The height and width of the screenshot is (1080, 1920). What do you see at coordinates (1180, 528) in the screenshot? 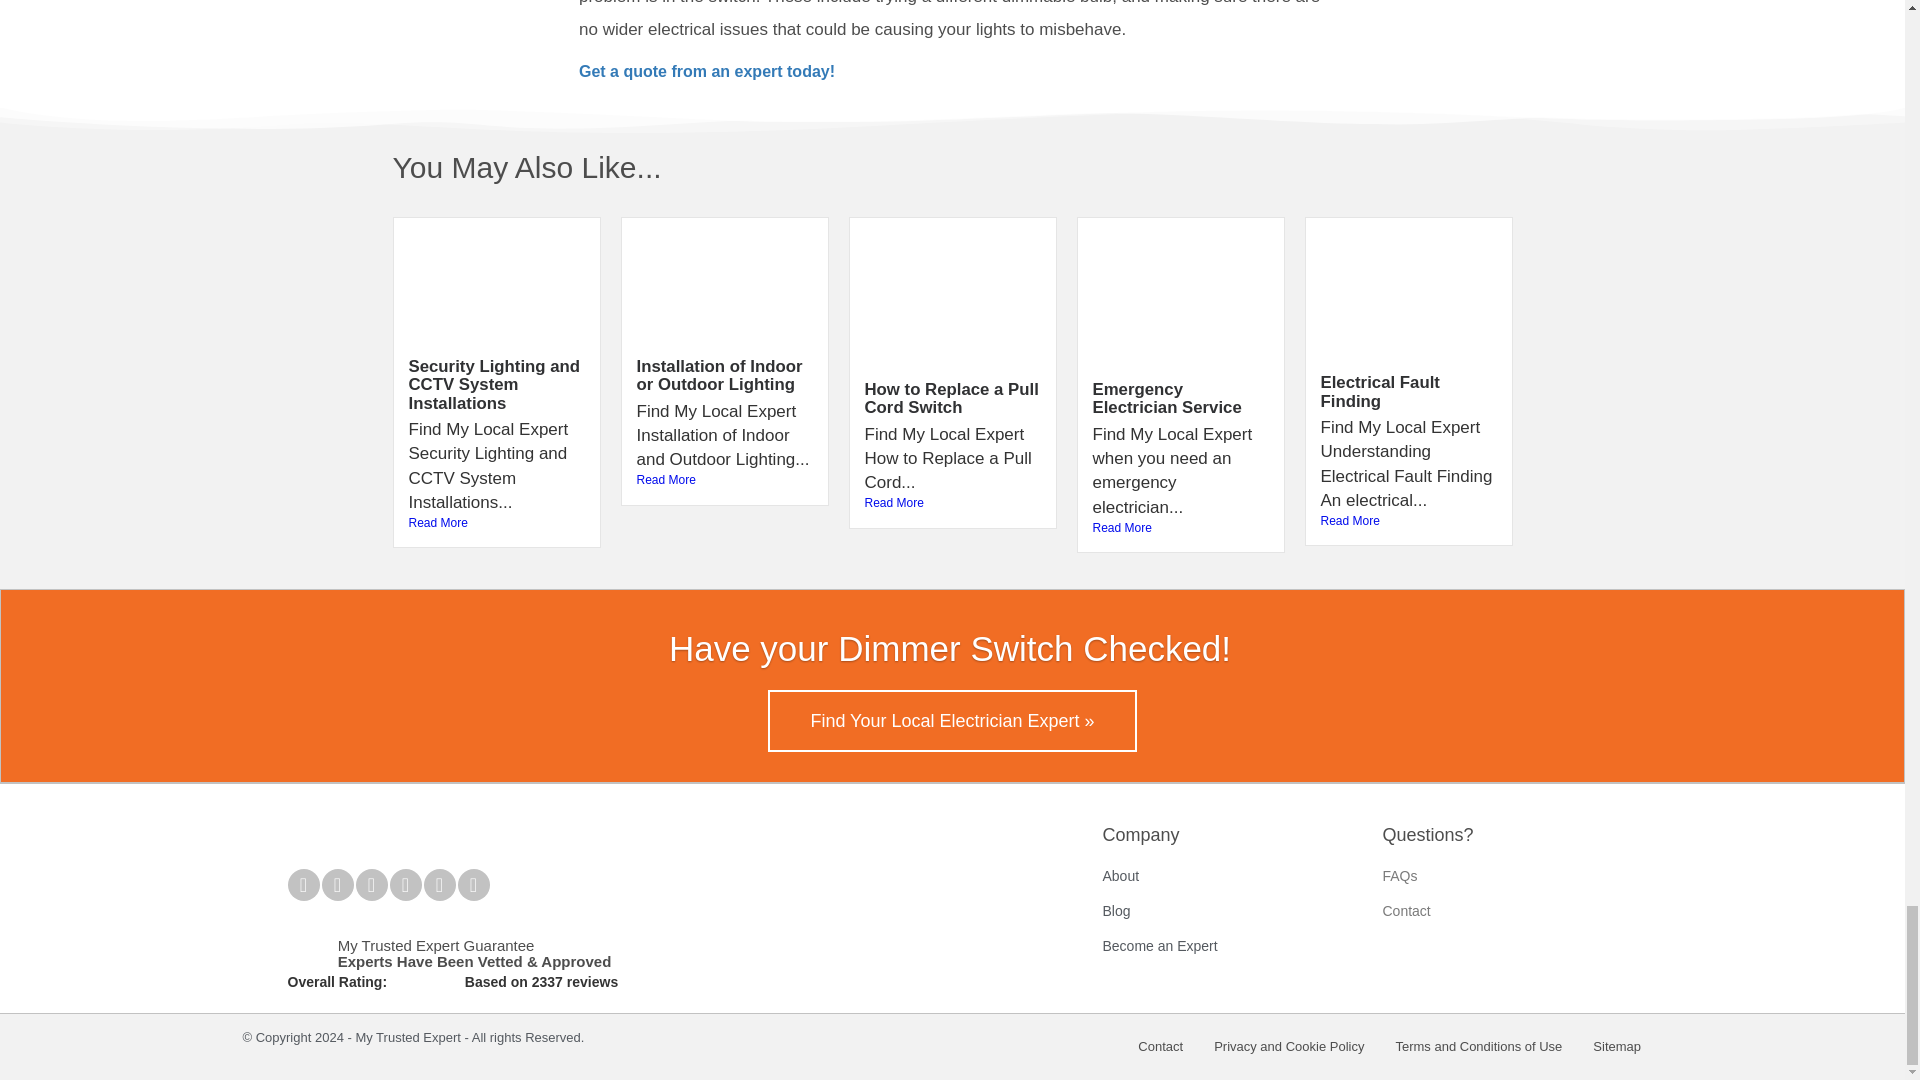
I see `Read More` at bounding box center [1180, 528].